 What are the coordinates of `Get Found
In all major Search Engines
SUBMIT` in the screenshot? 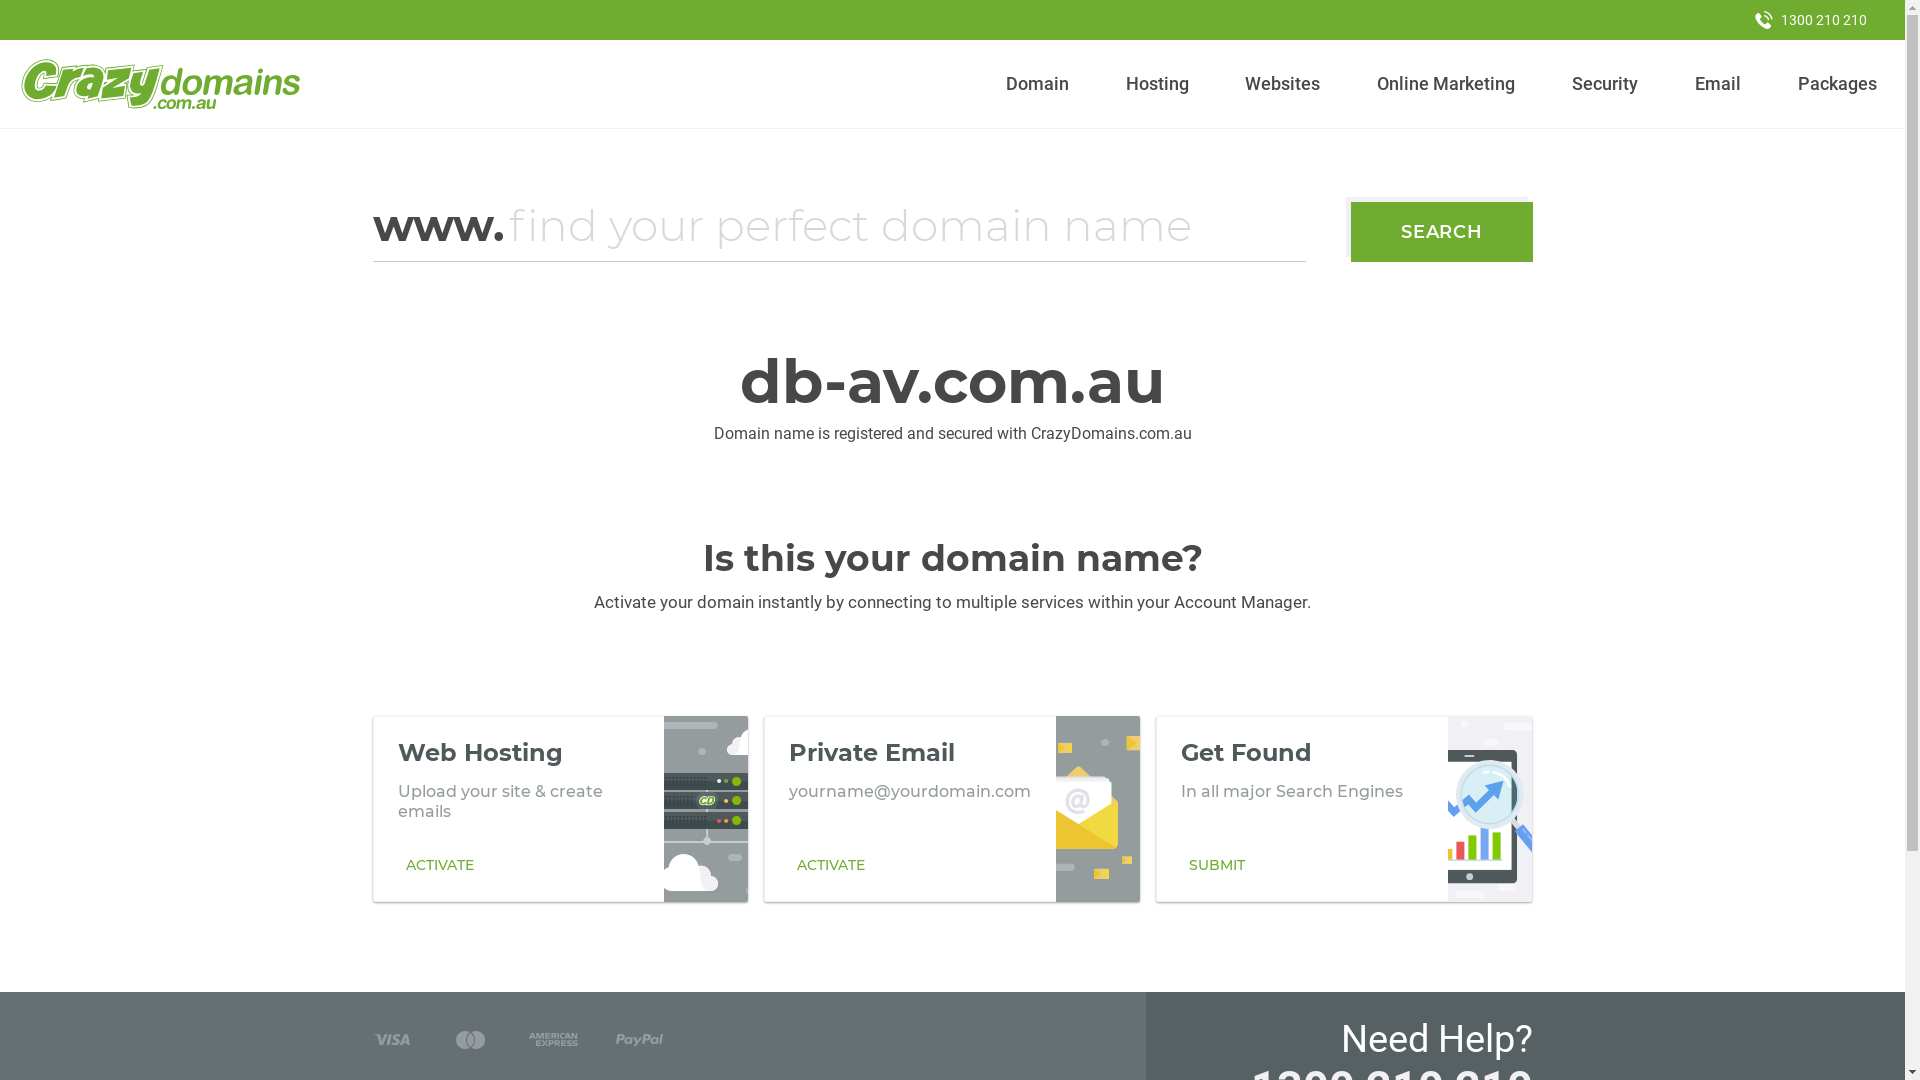 It's located at (1344, 809).